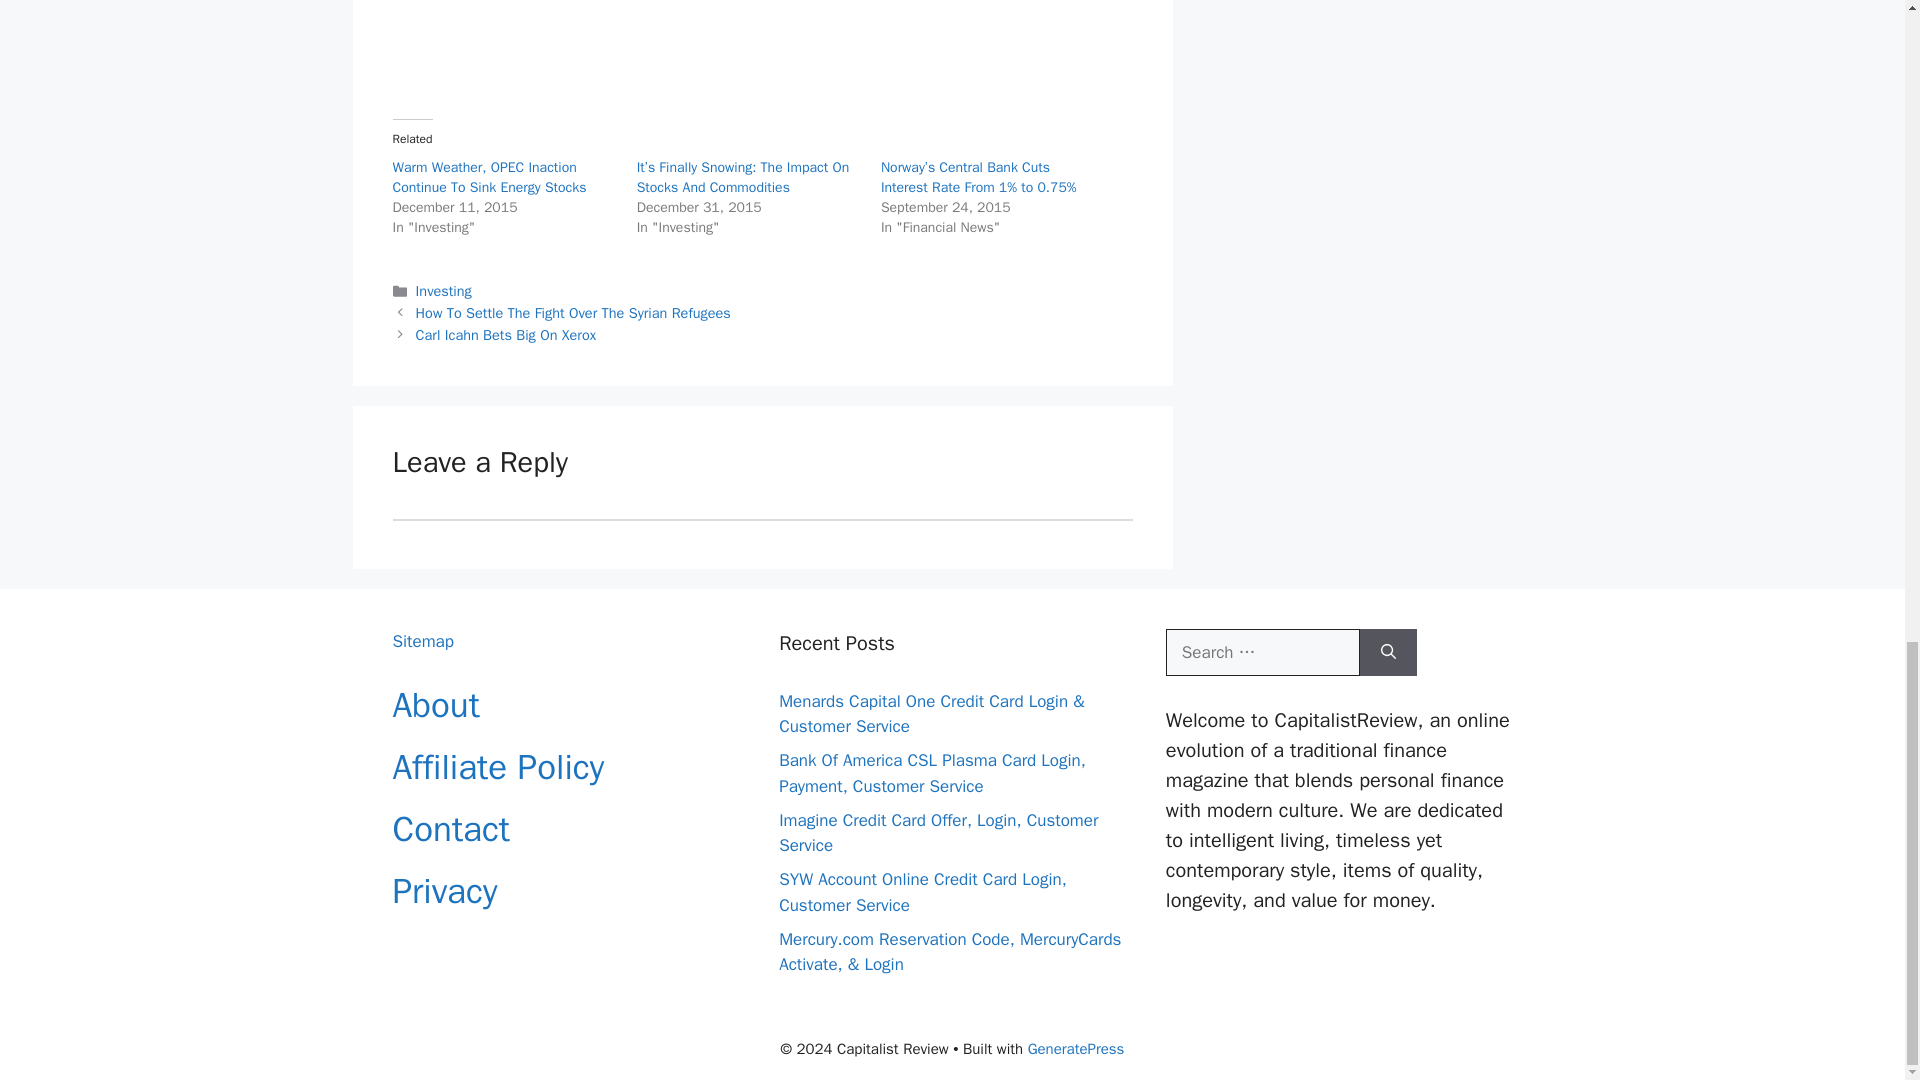  Describe the element at coordinates (762, 58) in the screenshot. I see `Like or Reblog` at that location.